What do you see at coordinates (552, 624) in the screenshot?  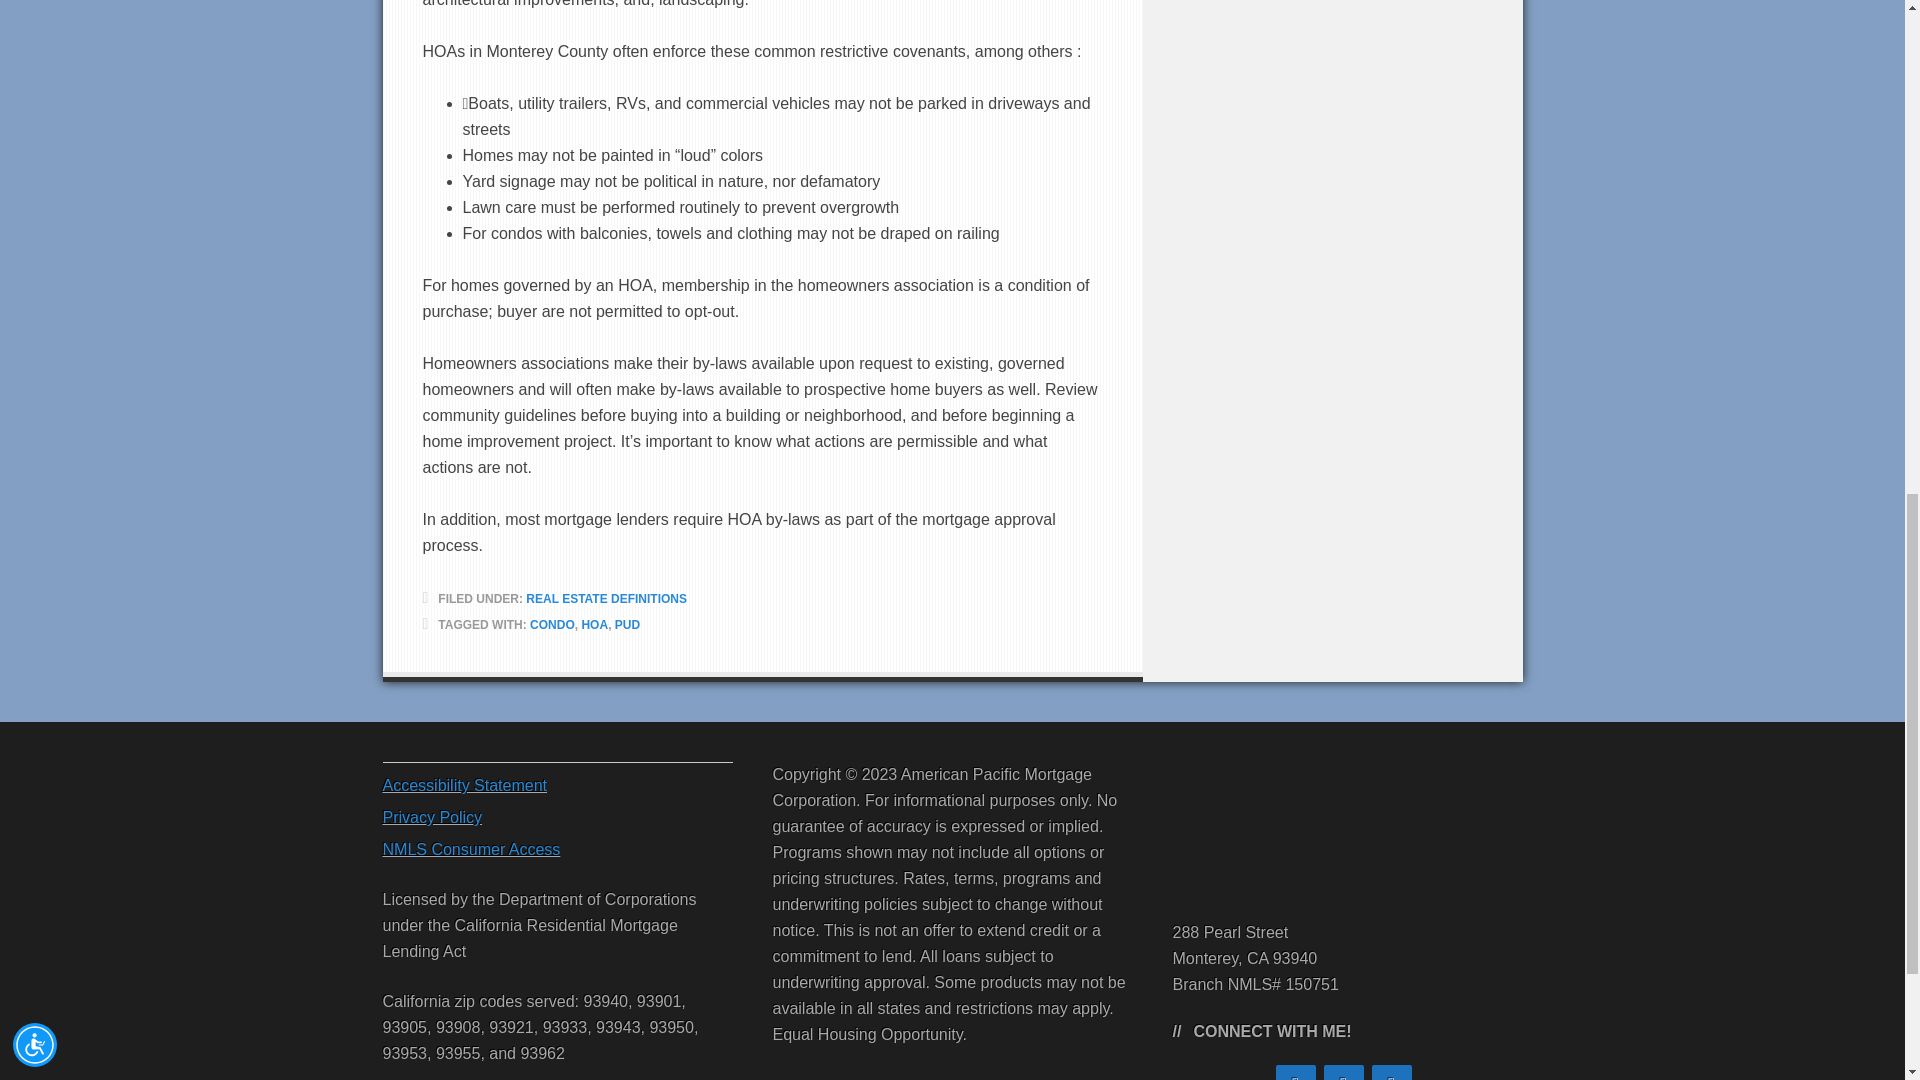 I see `CONDO` at bounding box center [552, 624].